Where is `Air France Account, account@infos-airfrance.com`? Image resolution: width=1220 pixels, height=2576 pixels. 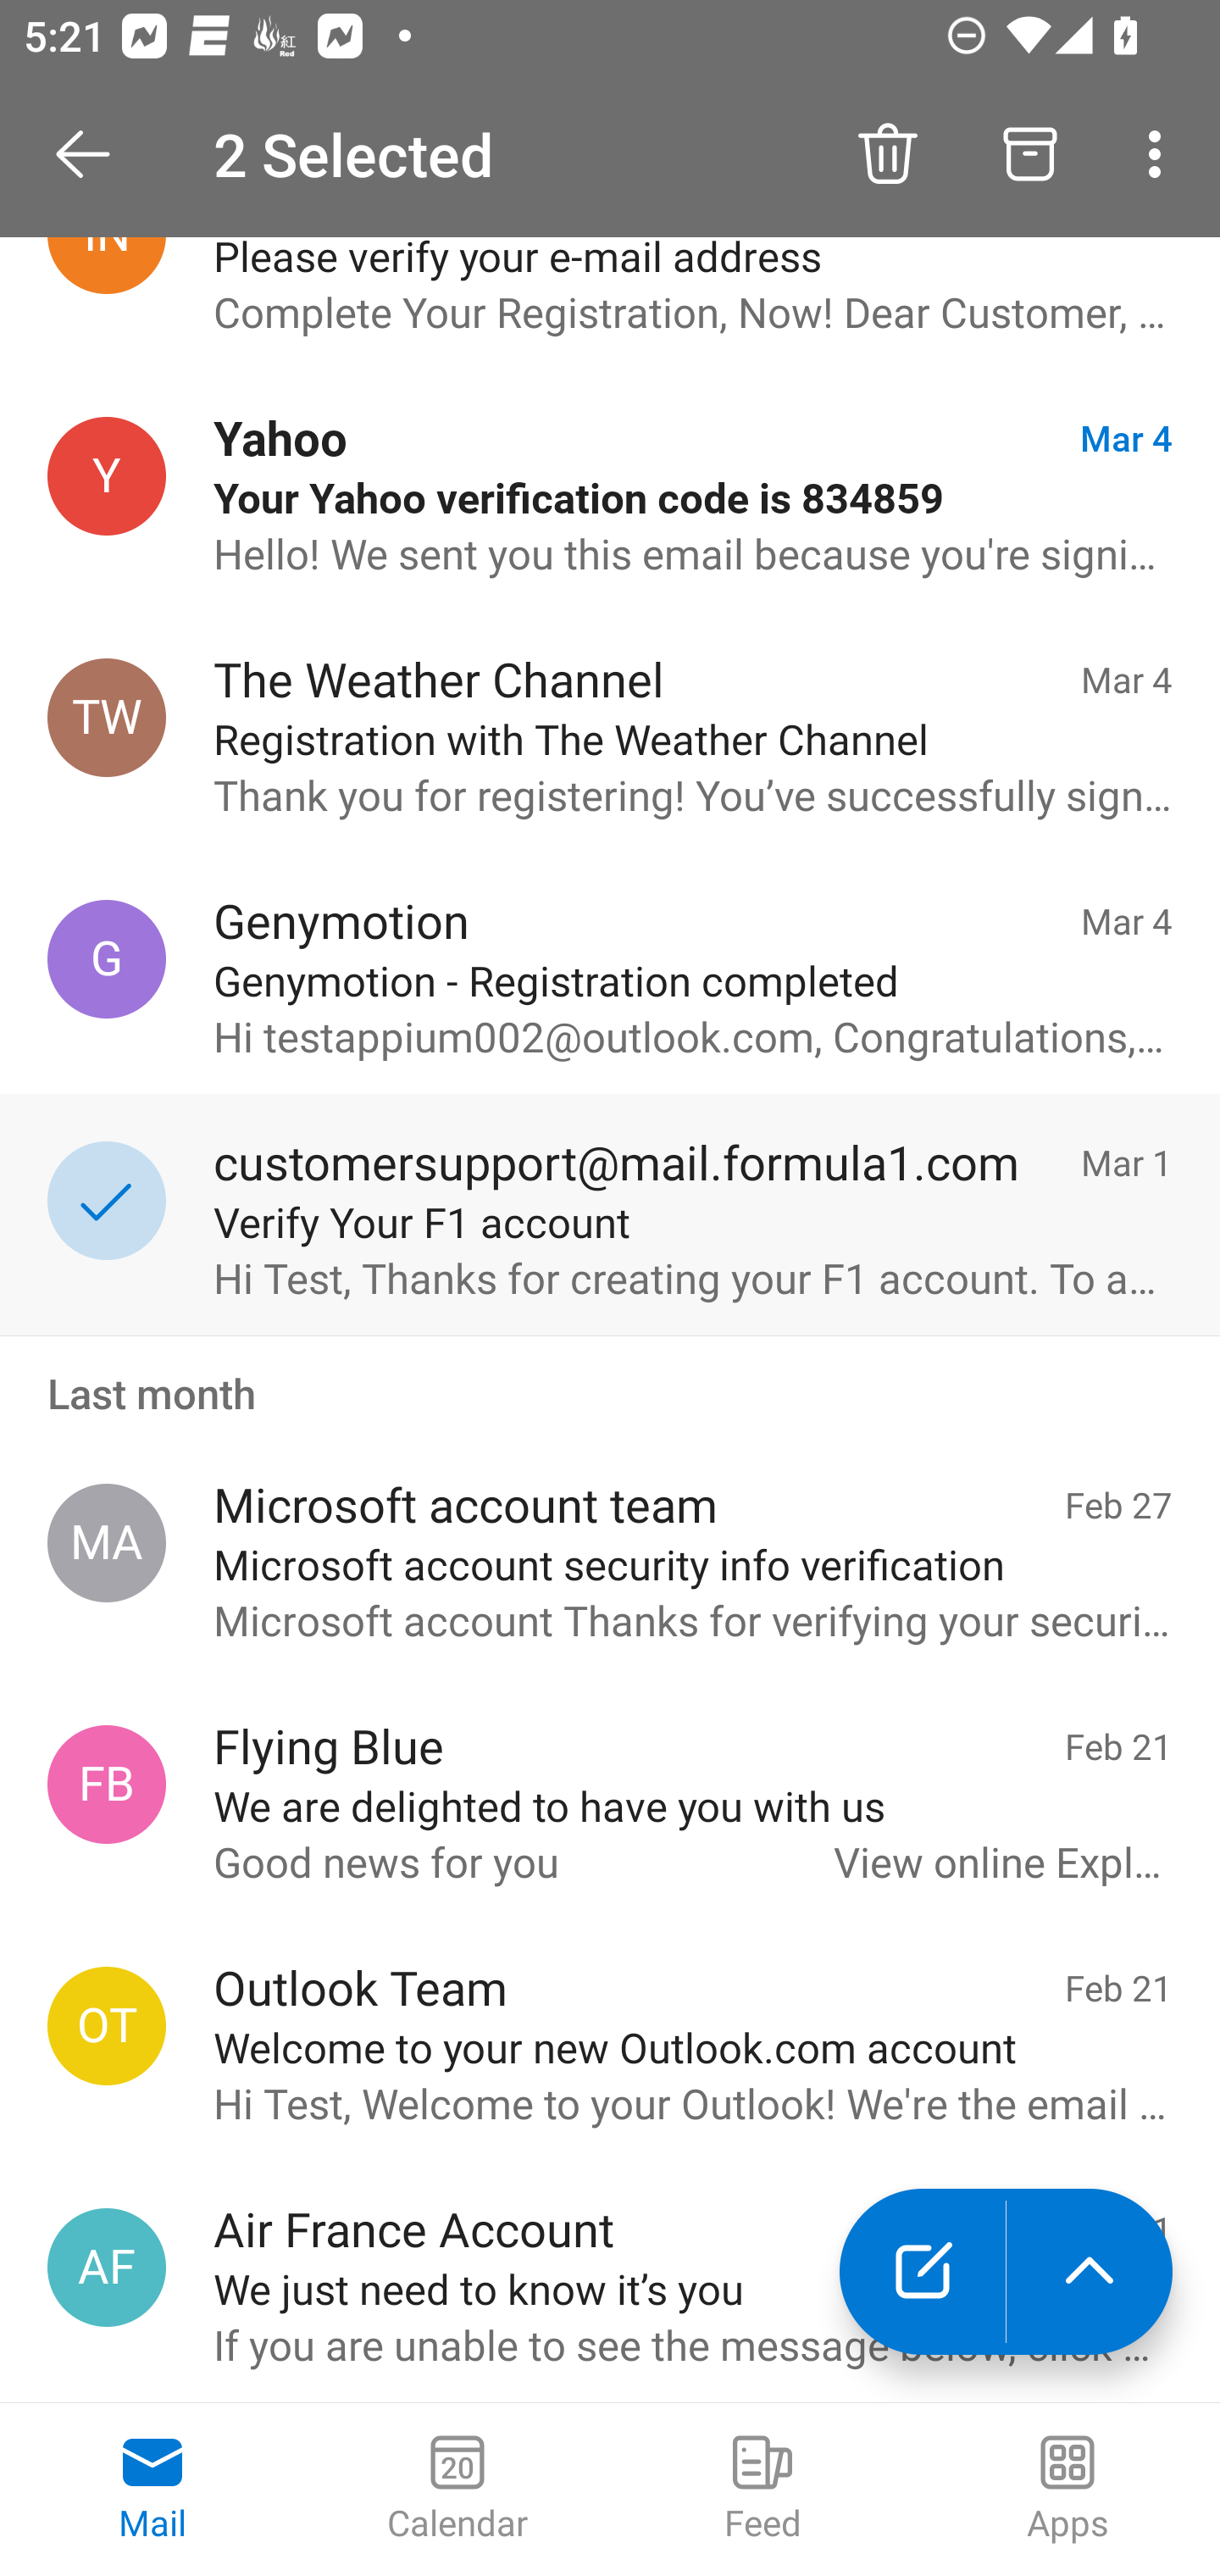
Air France Account, account@infos-airfrance.com is located at coordinates (107, 2267).